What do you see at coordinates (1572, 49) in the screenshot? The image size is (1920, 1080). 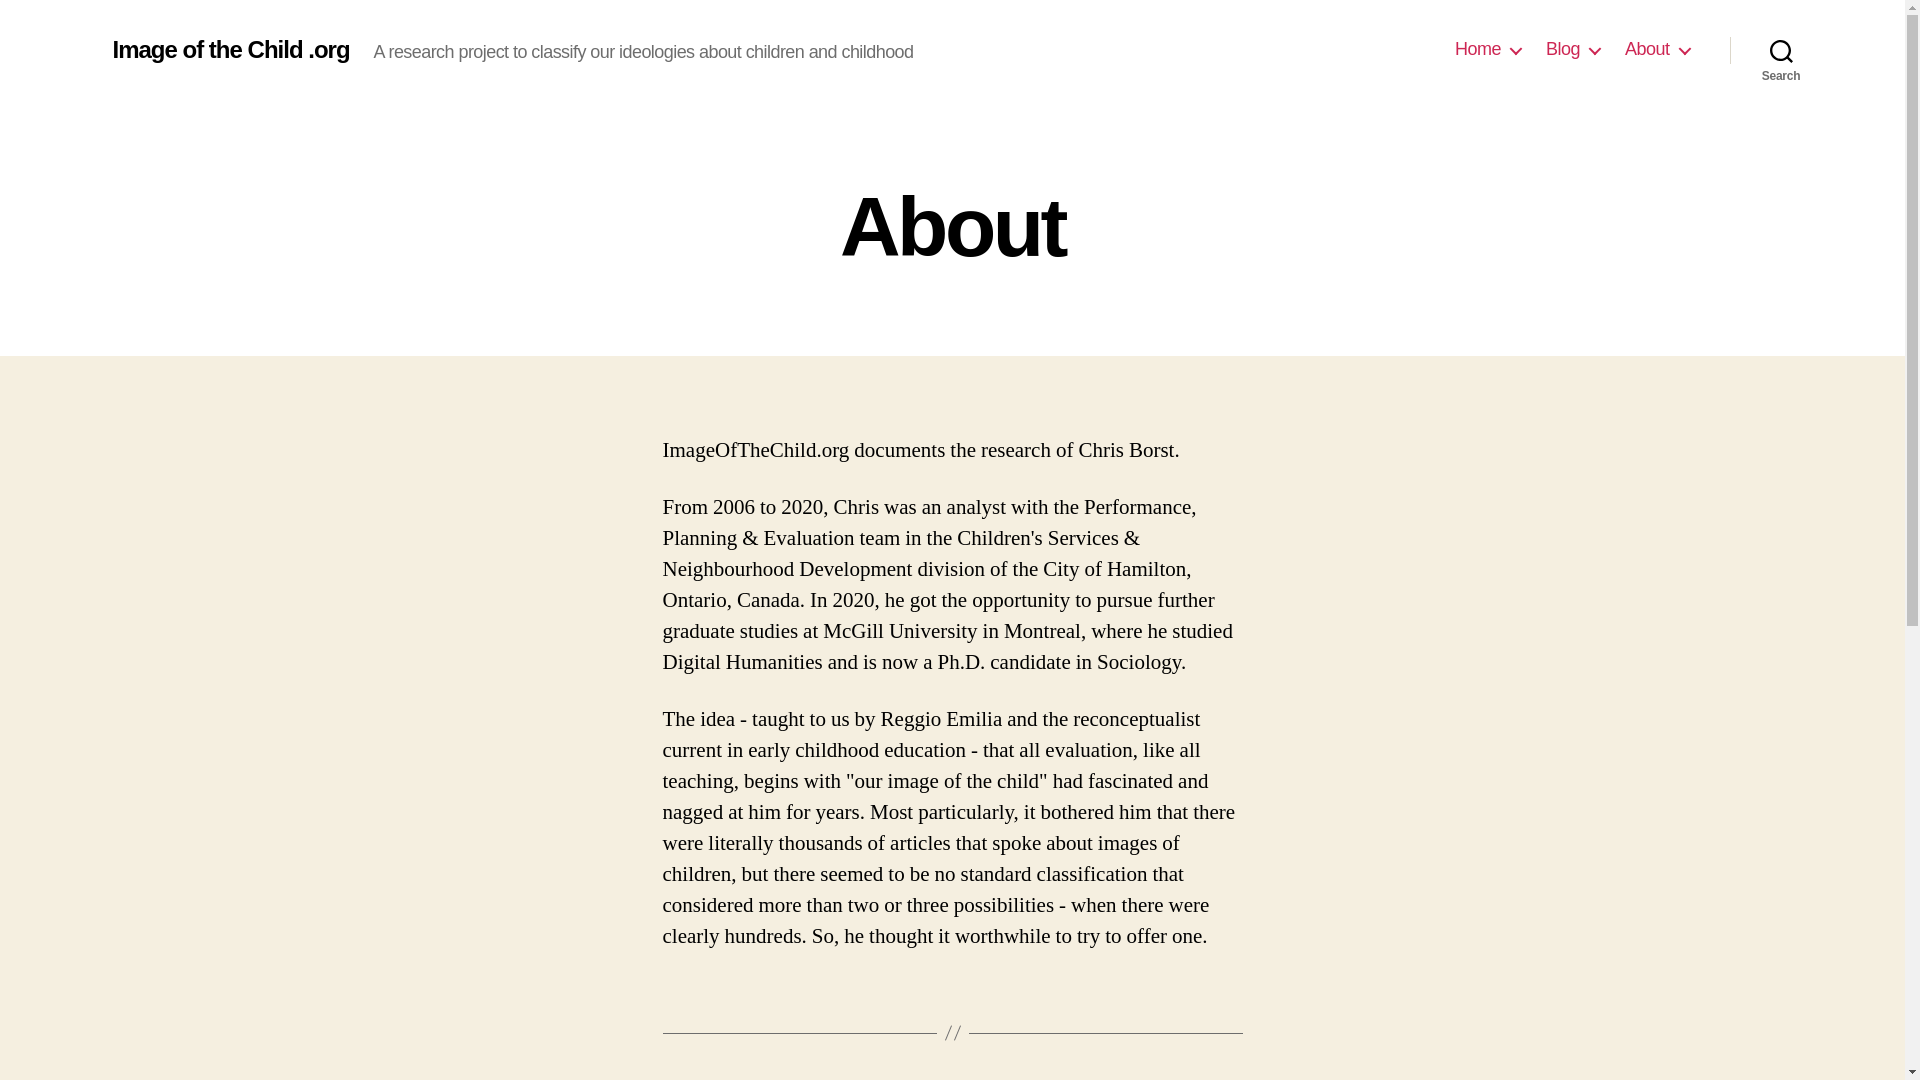 I see `Blog` at bounding box center [1572, 49].